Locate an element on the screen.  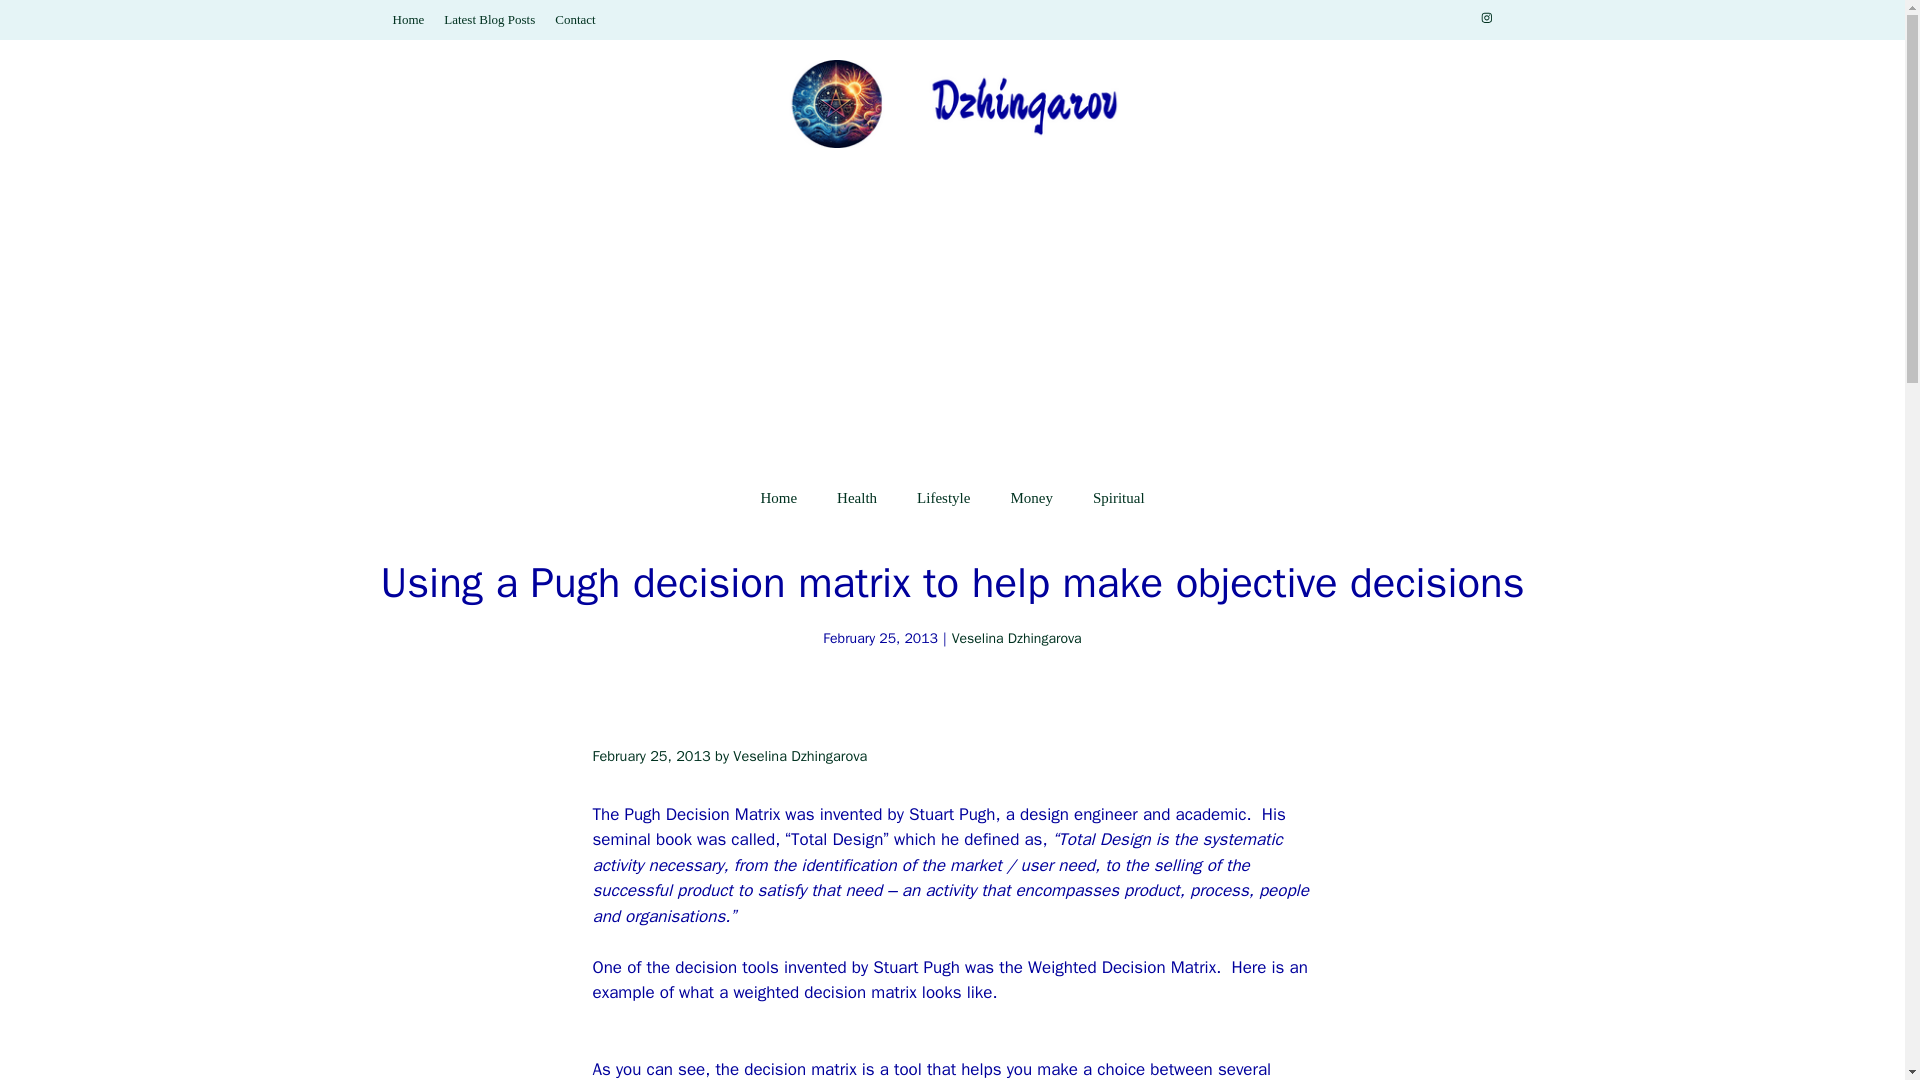
Spiritual is located at coordinates (1119, 498).